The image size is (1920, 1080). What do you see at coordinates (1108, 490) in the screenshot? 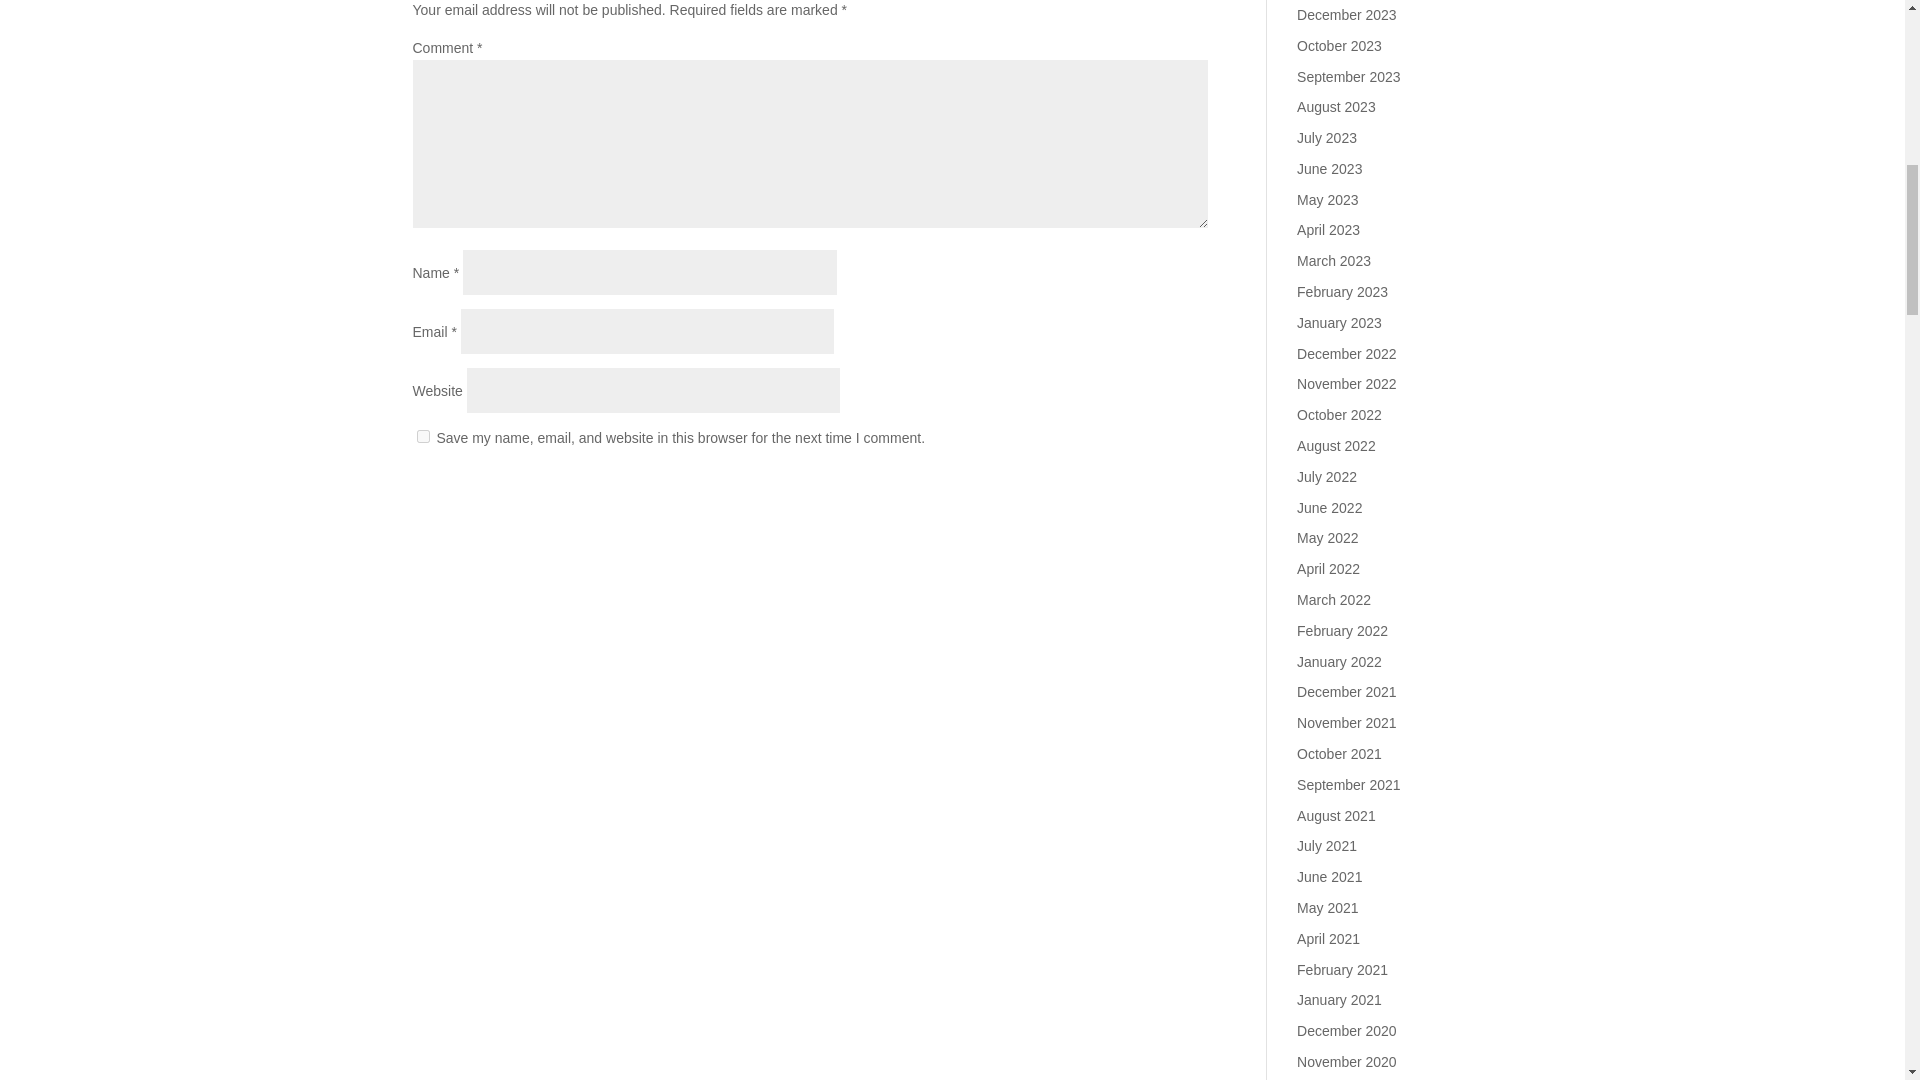
I see `Submit Comment` at bounding box center [1108, 490].